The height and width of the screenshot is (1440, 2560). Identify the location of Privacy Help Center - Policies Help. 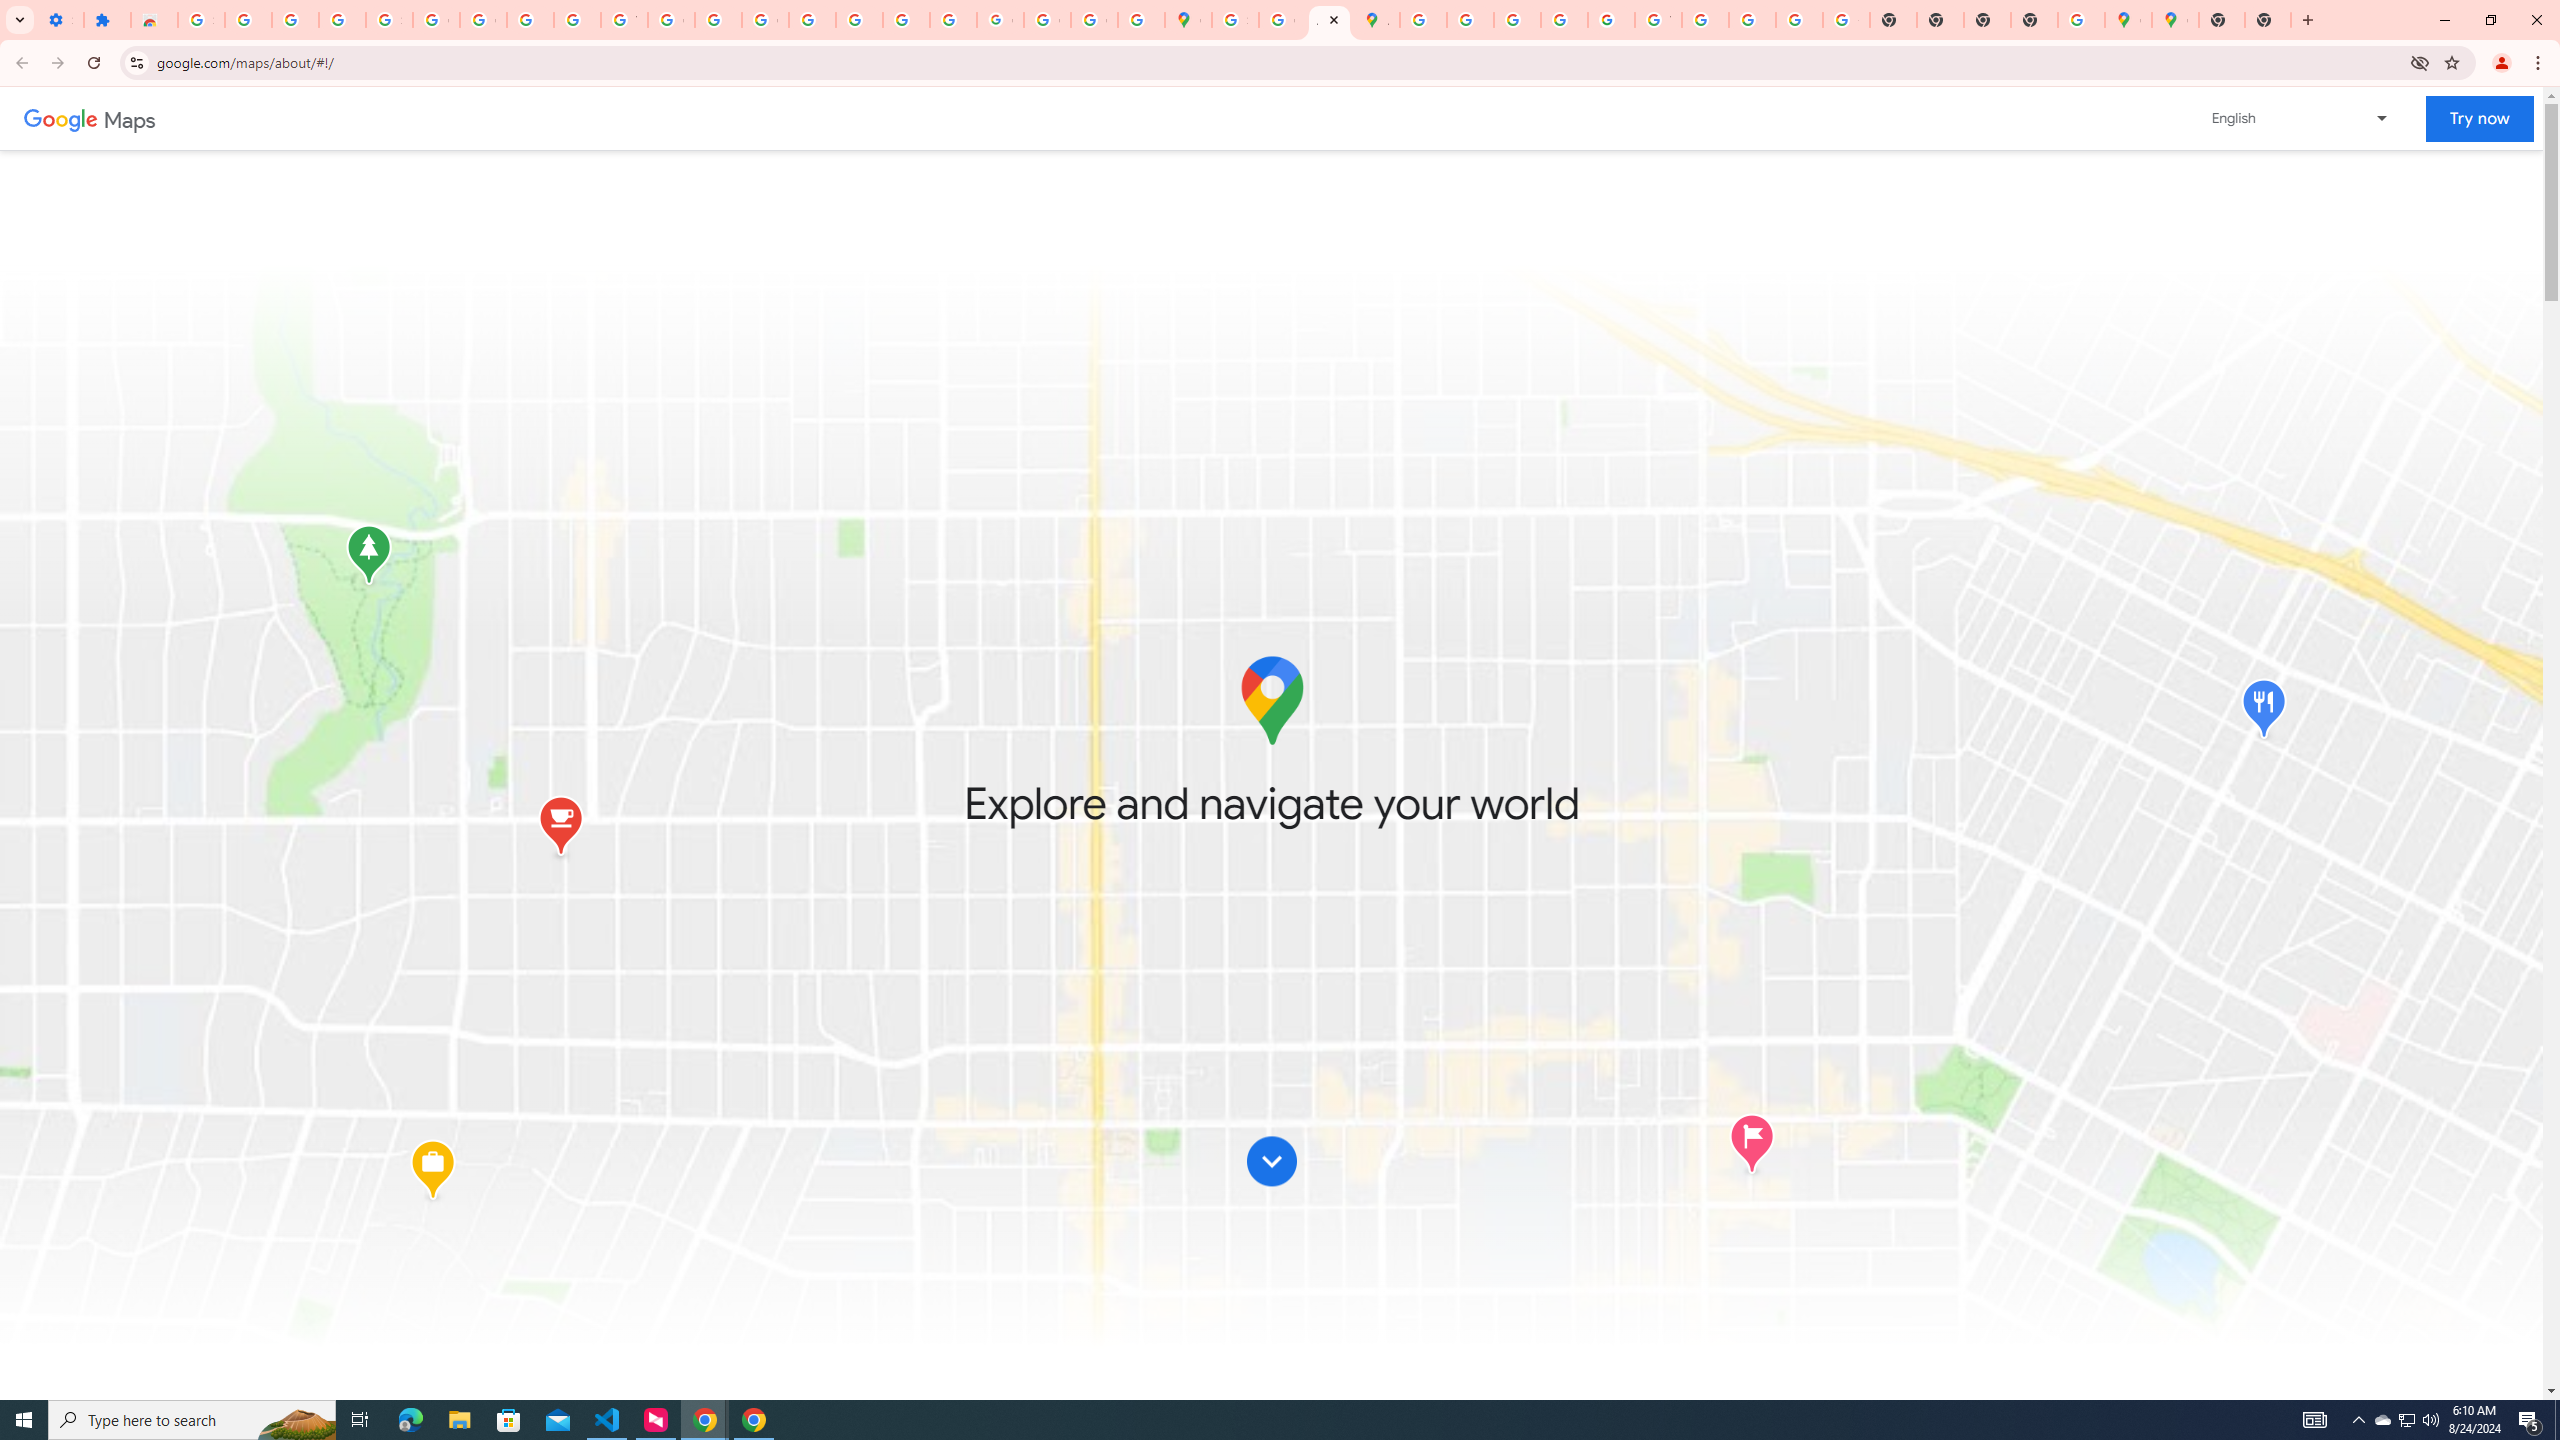
(1516, 20).